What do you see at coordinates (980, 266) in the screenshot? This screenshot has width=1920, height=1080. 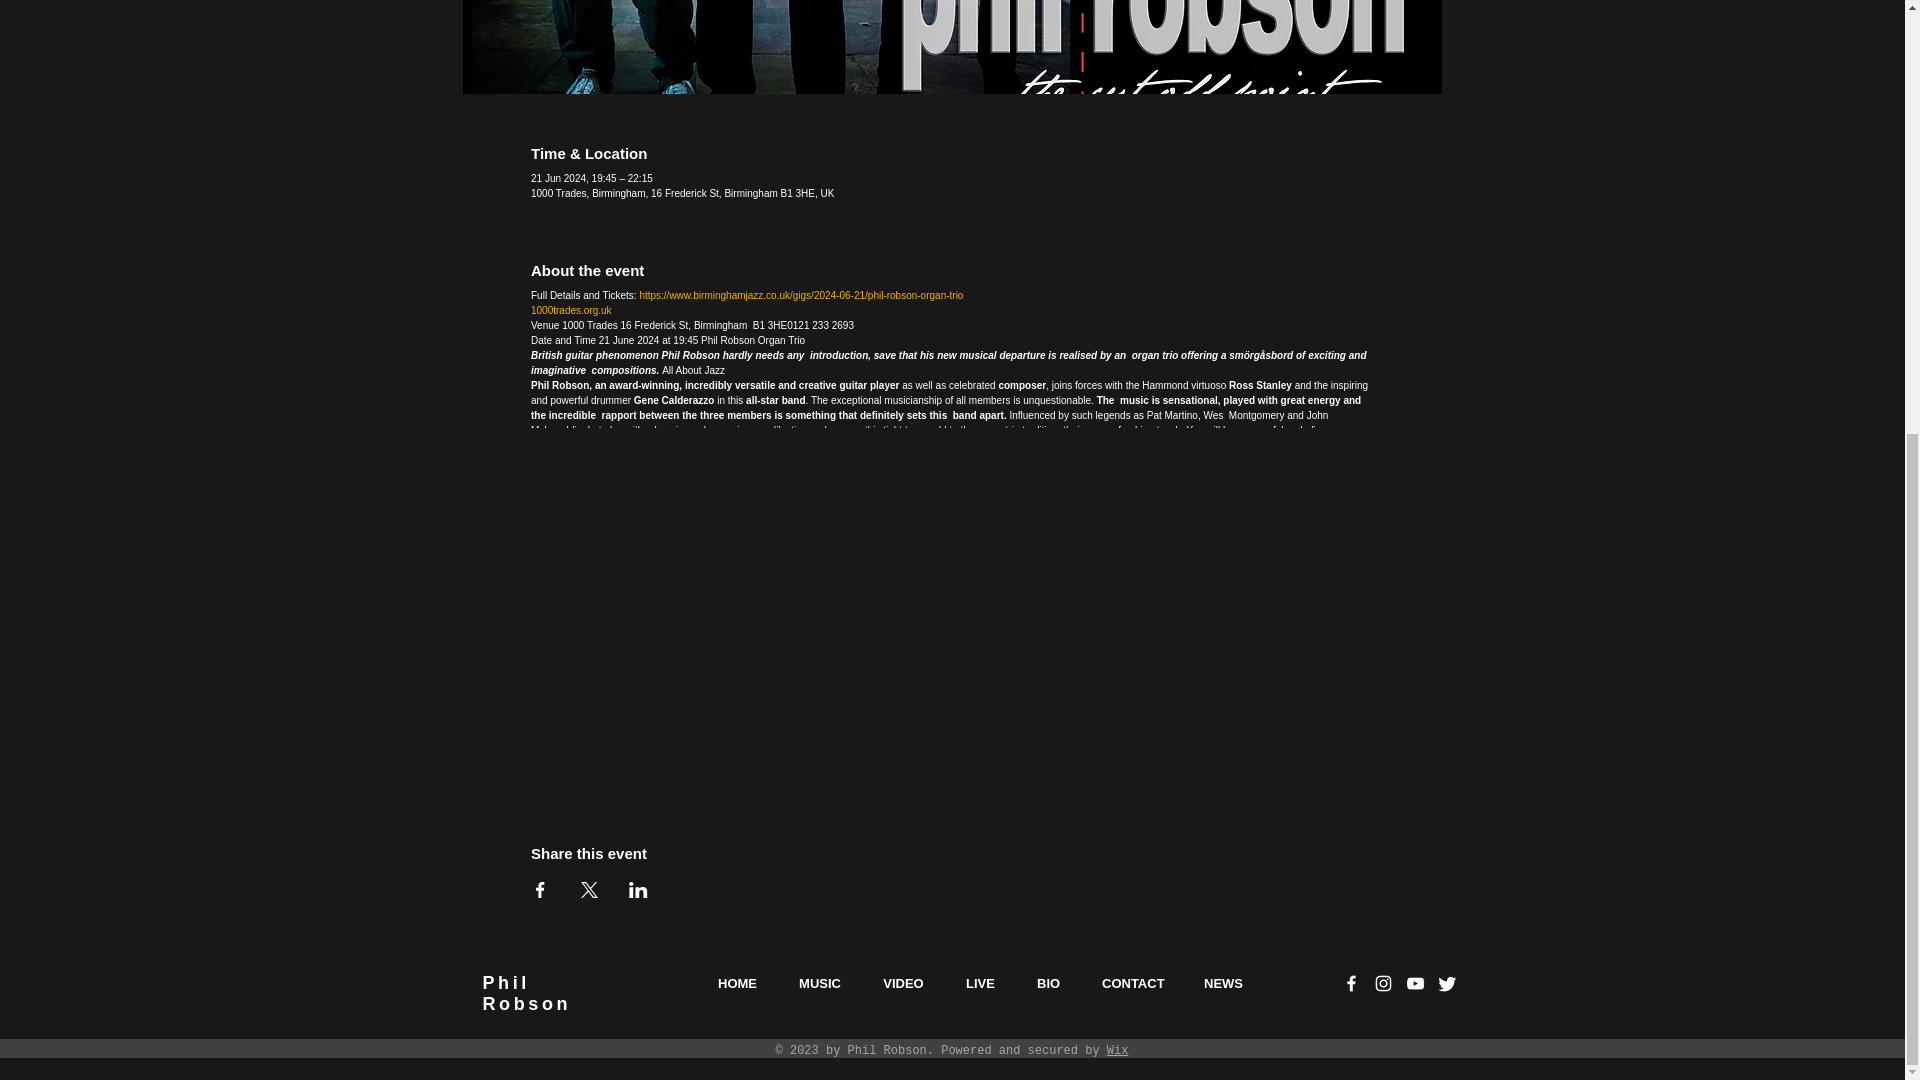 I see `LIVE` at bounding box center [980, 266].